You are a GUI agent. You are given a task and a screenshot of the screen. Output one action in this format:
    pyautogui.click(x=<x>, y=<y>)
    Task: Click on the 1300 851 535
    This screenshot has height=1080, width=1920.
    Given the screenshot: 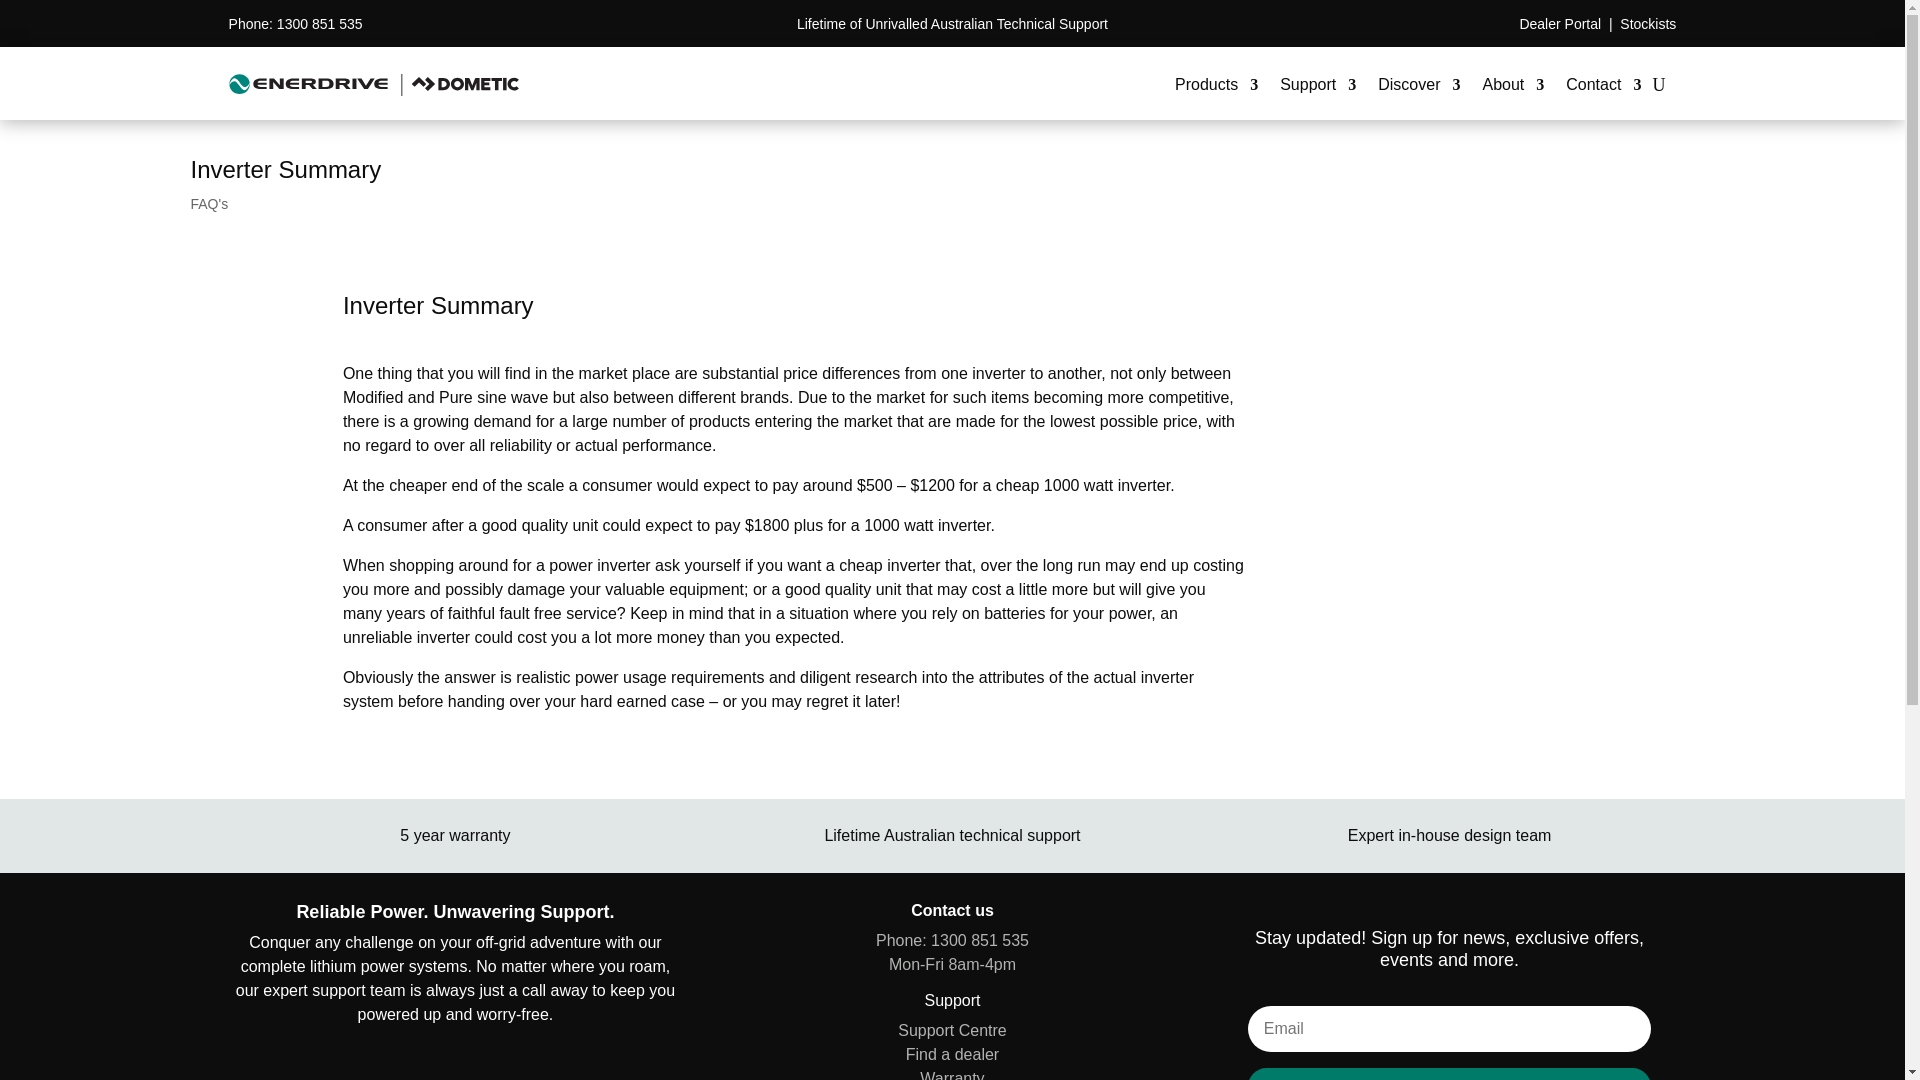 What is the action you would take?
    pyautogui.click(x=319, y=24)
    